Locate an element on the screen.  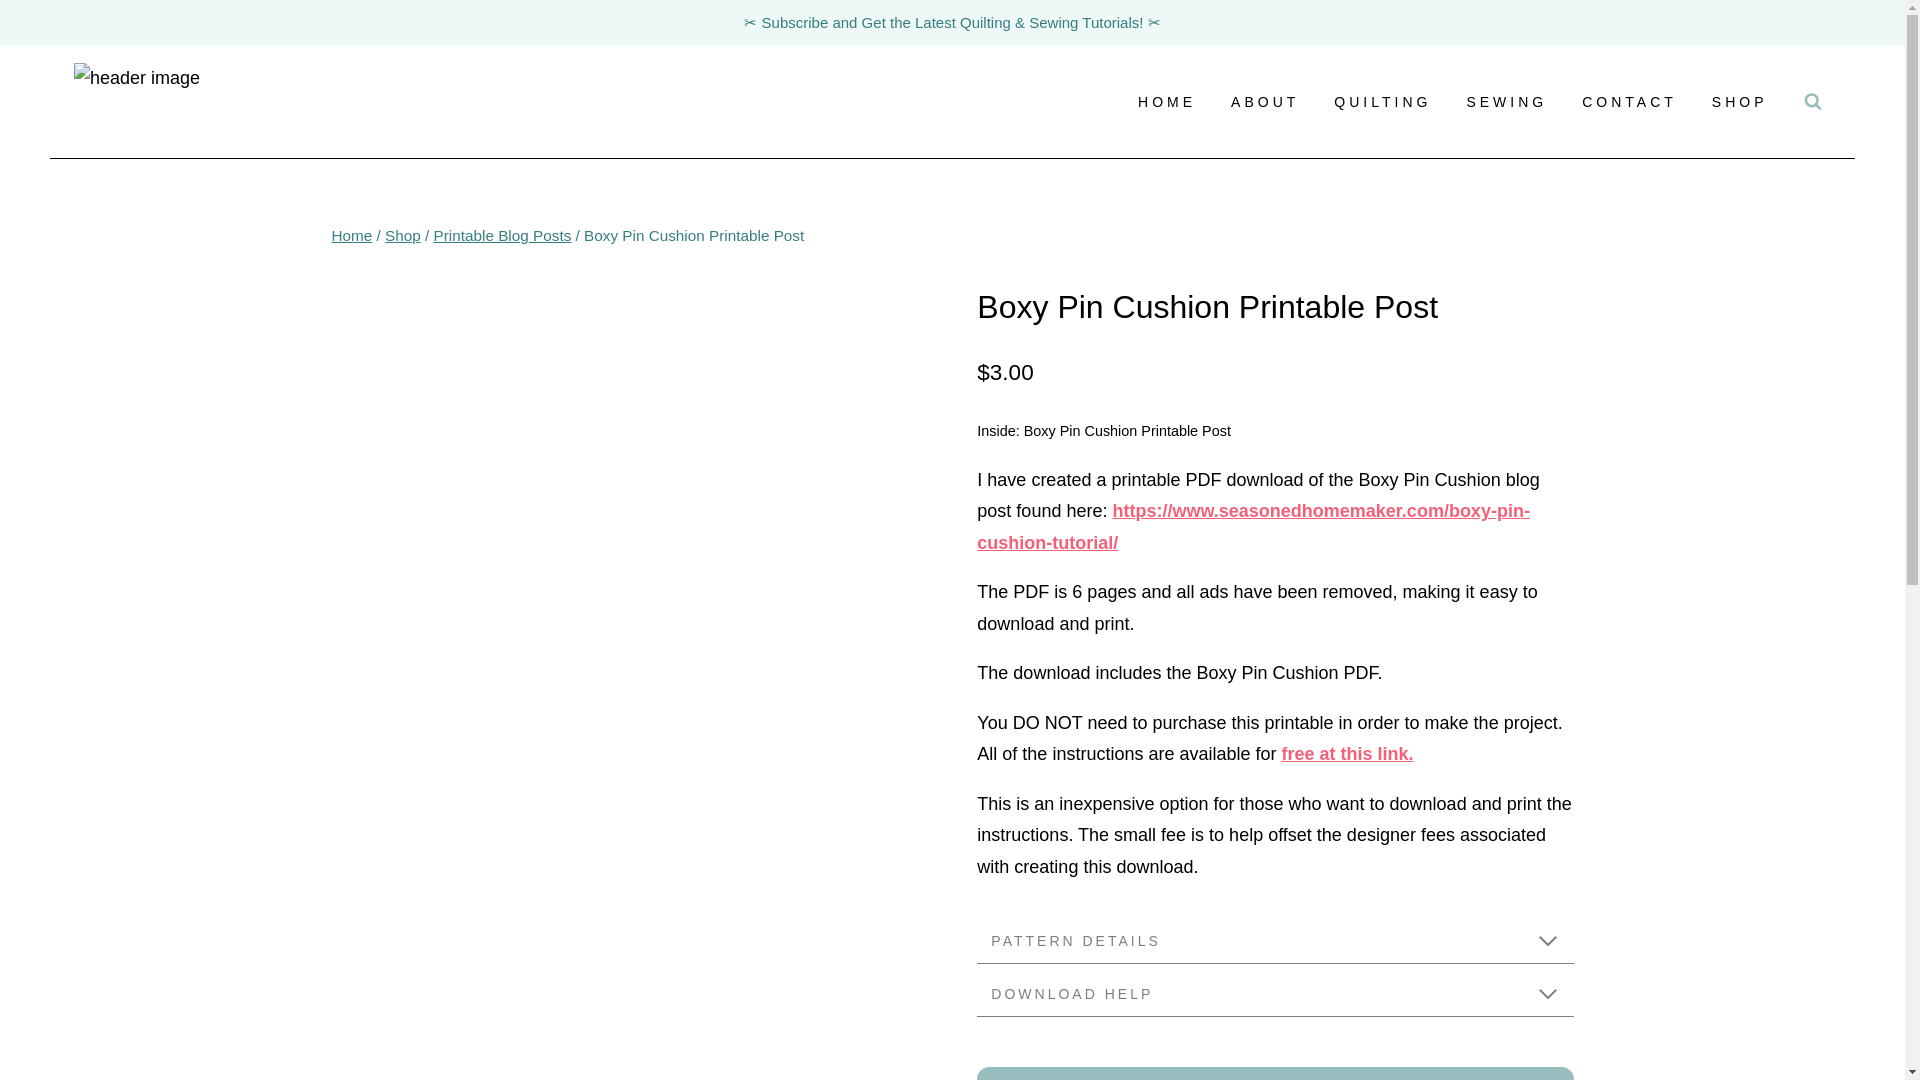
Shop is located at coordinates (402, 235).